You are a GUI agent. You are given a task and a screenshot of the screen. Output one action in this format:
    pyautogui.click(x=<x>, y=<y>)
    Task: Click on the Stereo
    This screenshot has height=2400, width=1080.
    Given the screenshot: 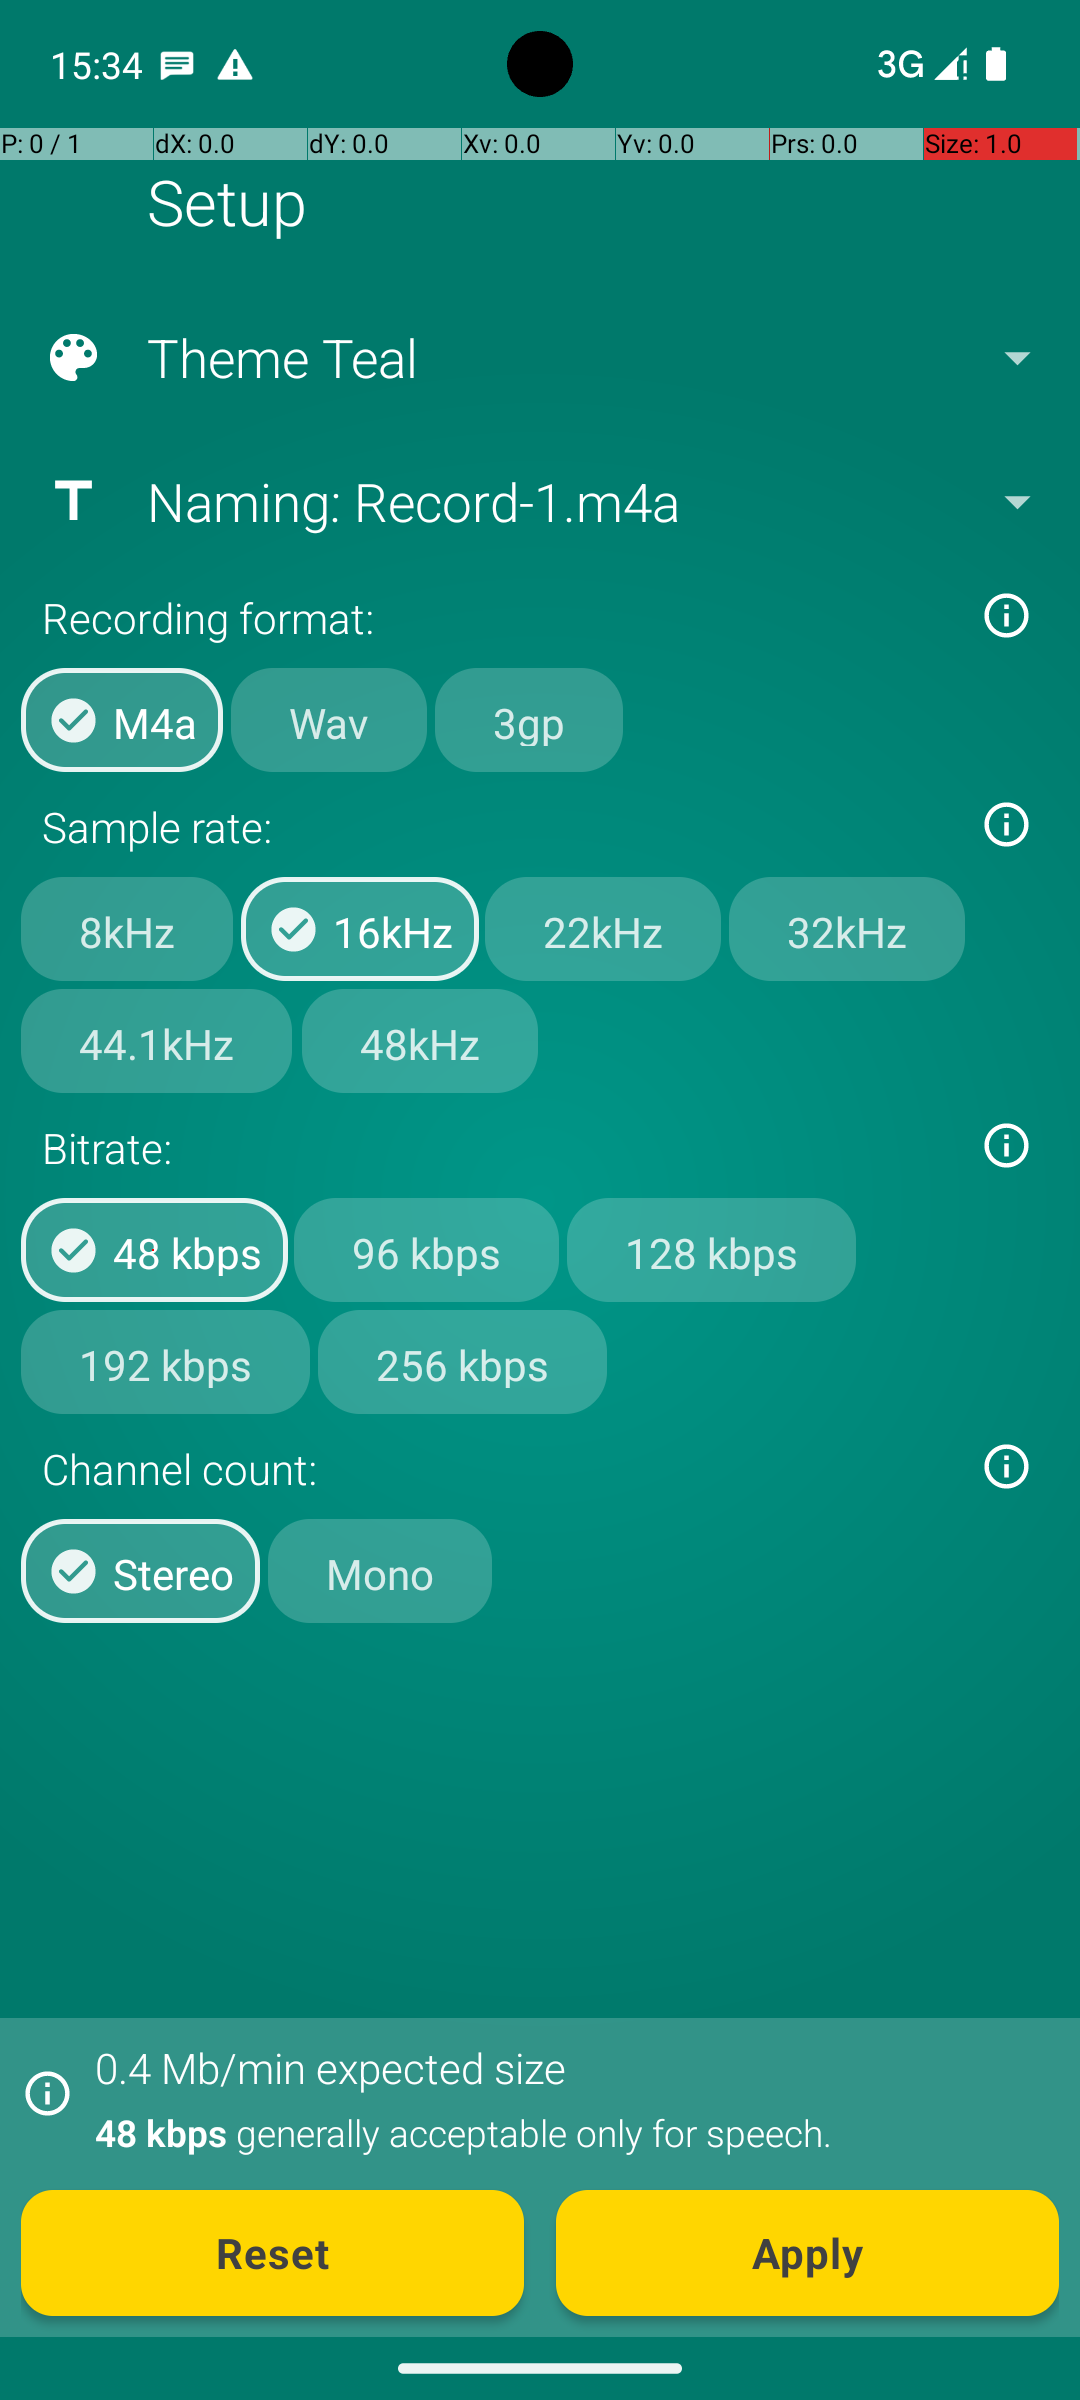 What is the action you would take?
    pyautogui.click(x=140, y=1571)
    